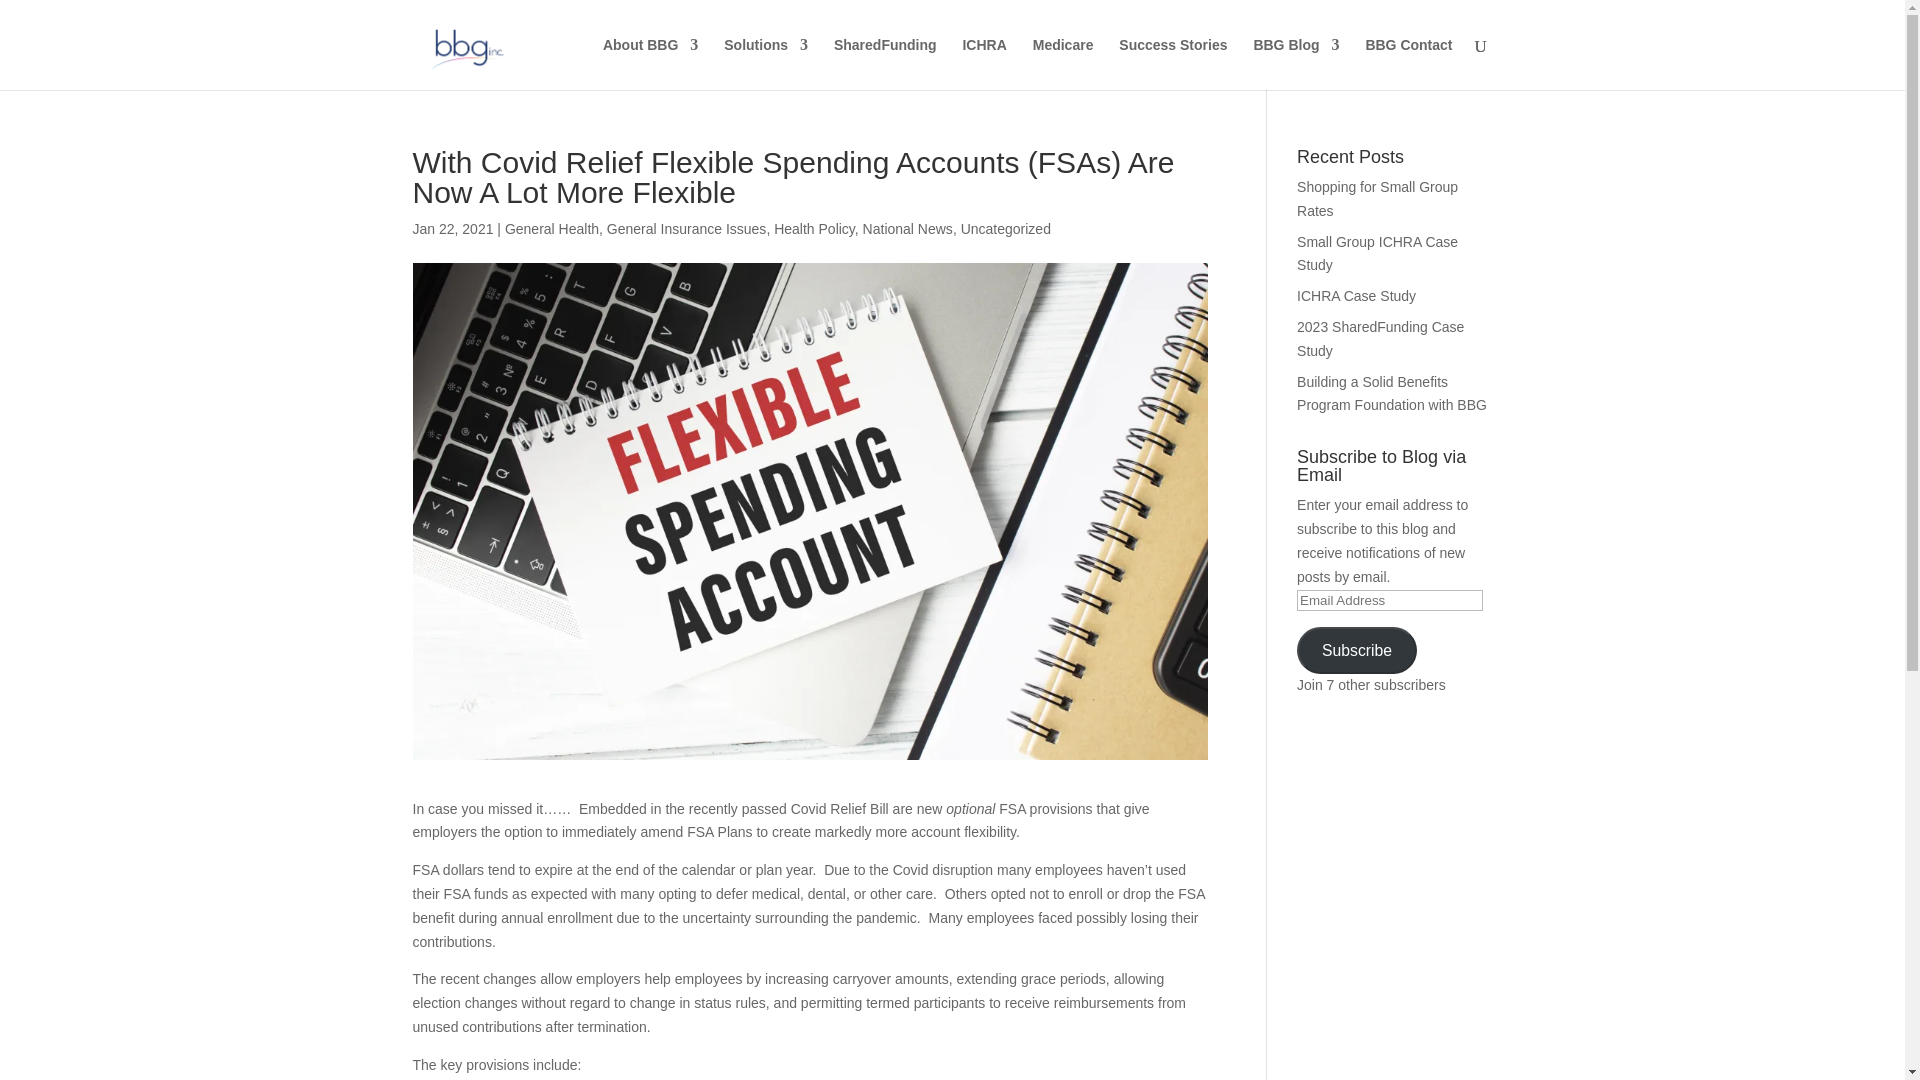 The width and height of the screenshot is (1920, 1080). What do you see at coordinates (1296, 63) in the screenshot?
I see `BBG Blog` at bounding box center [1296, 63].